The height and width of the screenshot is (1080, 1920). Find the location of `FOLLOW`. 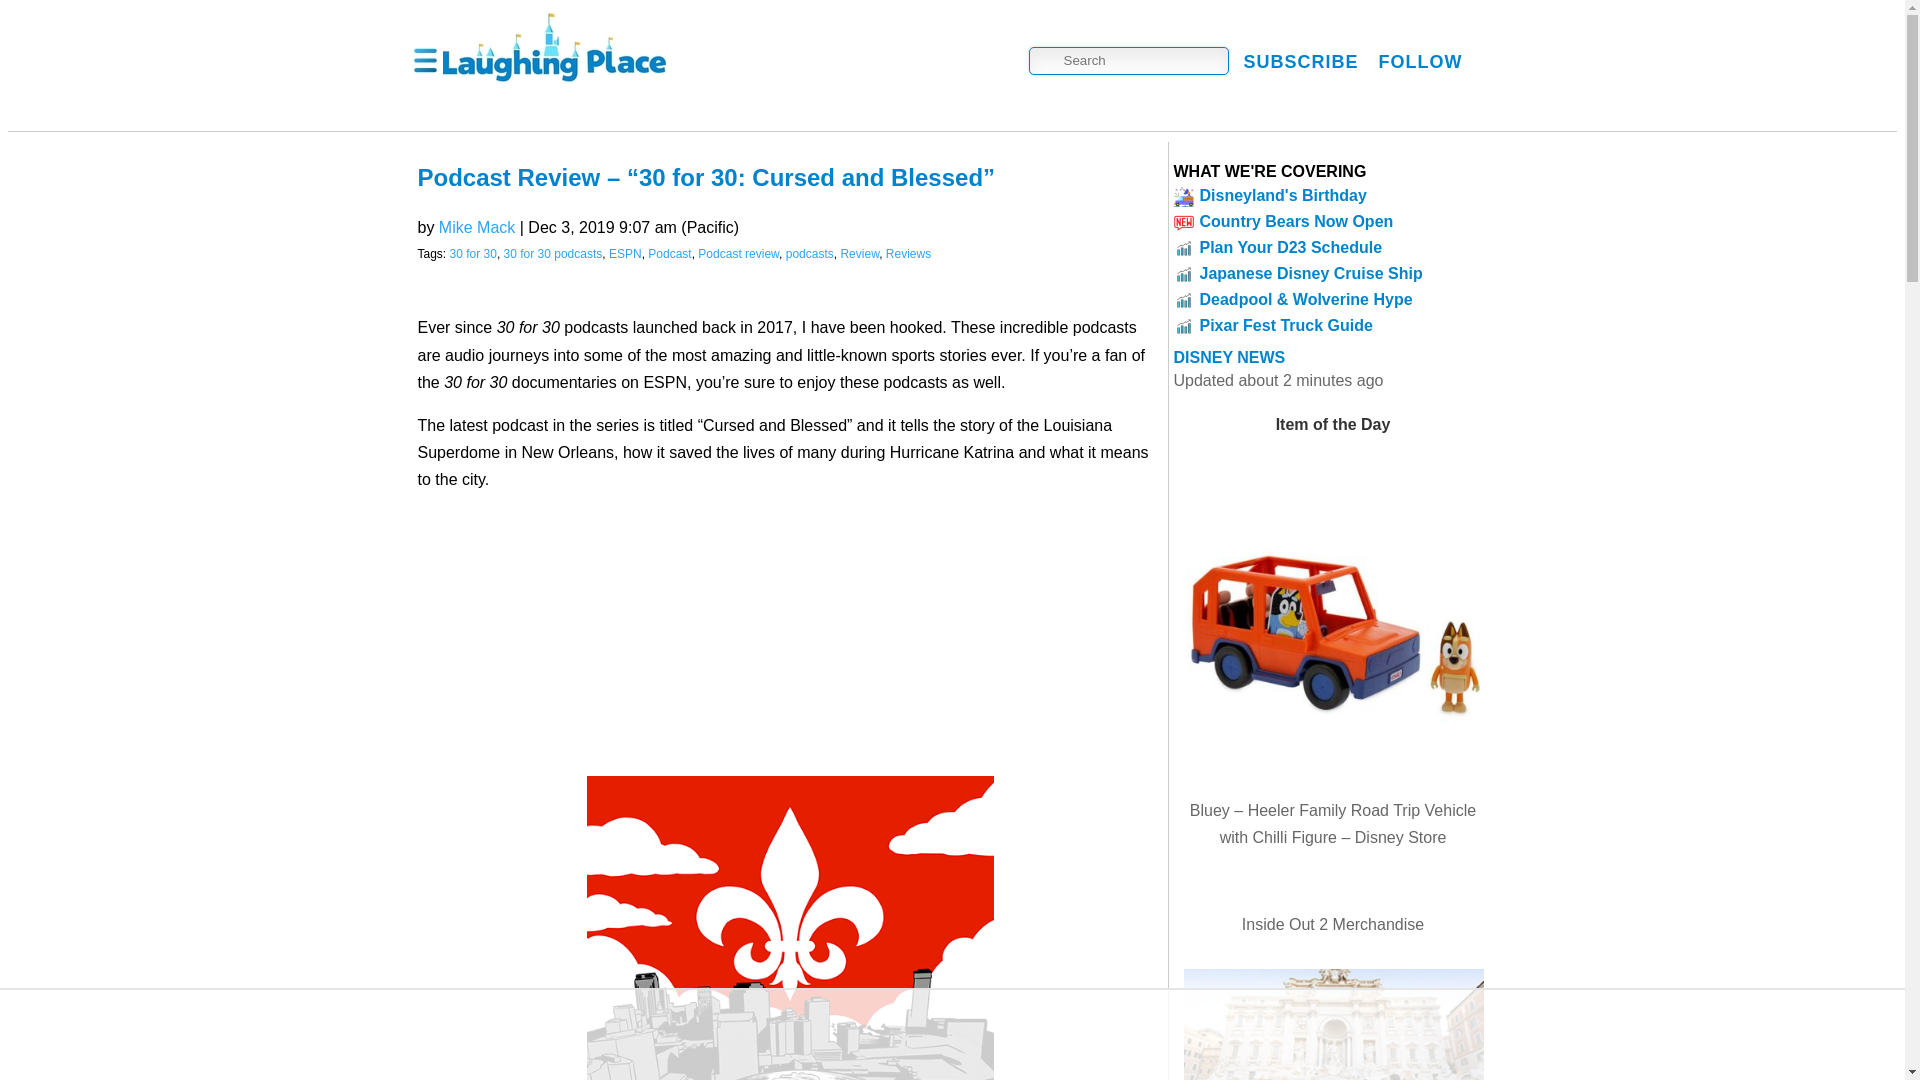

FOLLOW is located at coordinates (1420, 61).